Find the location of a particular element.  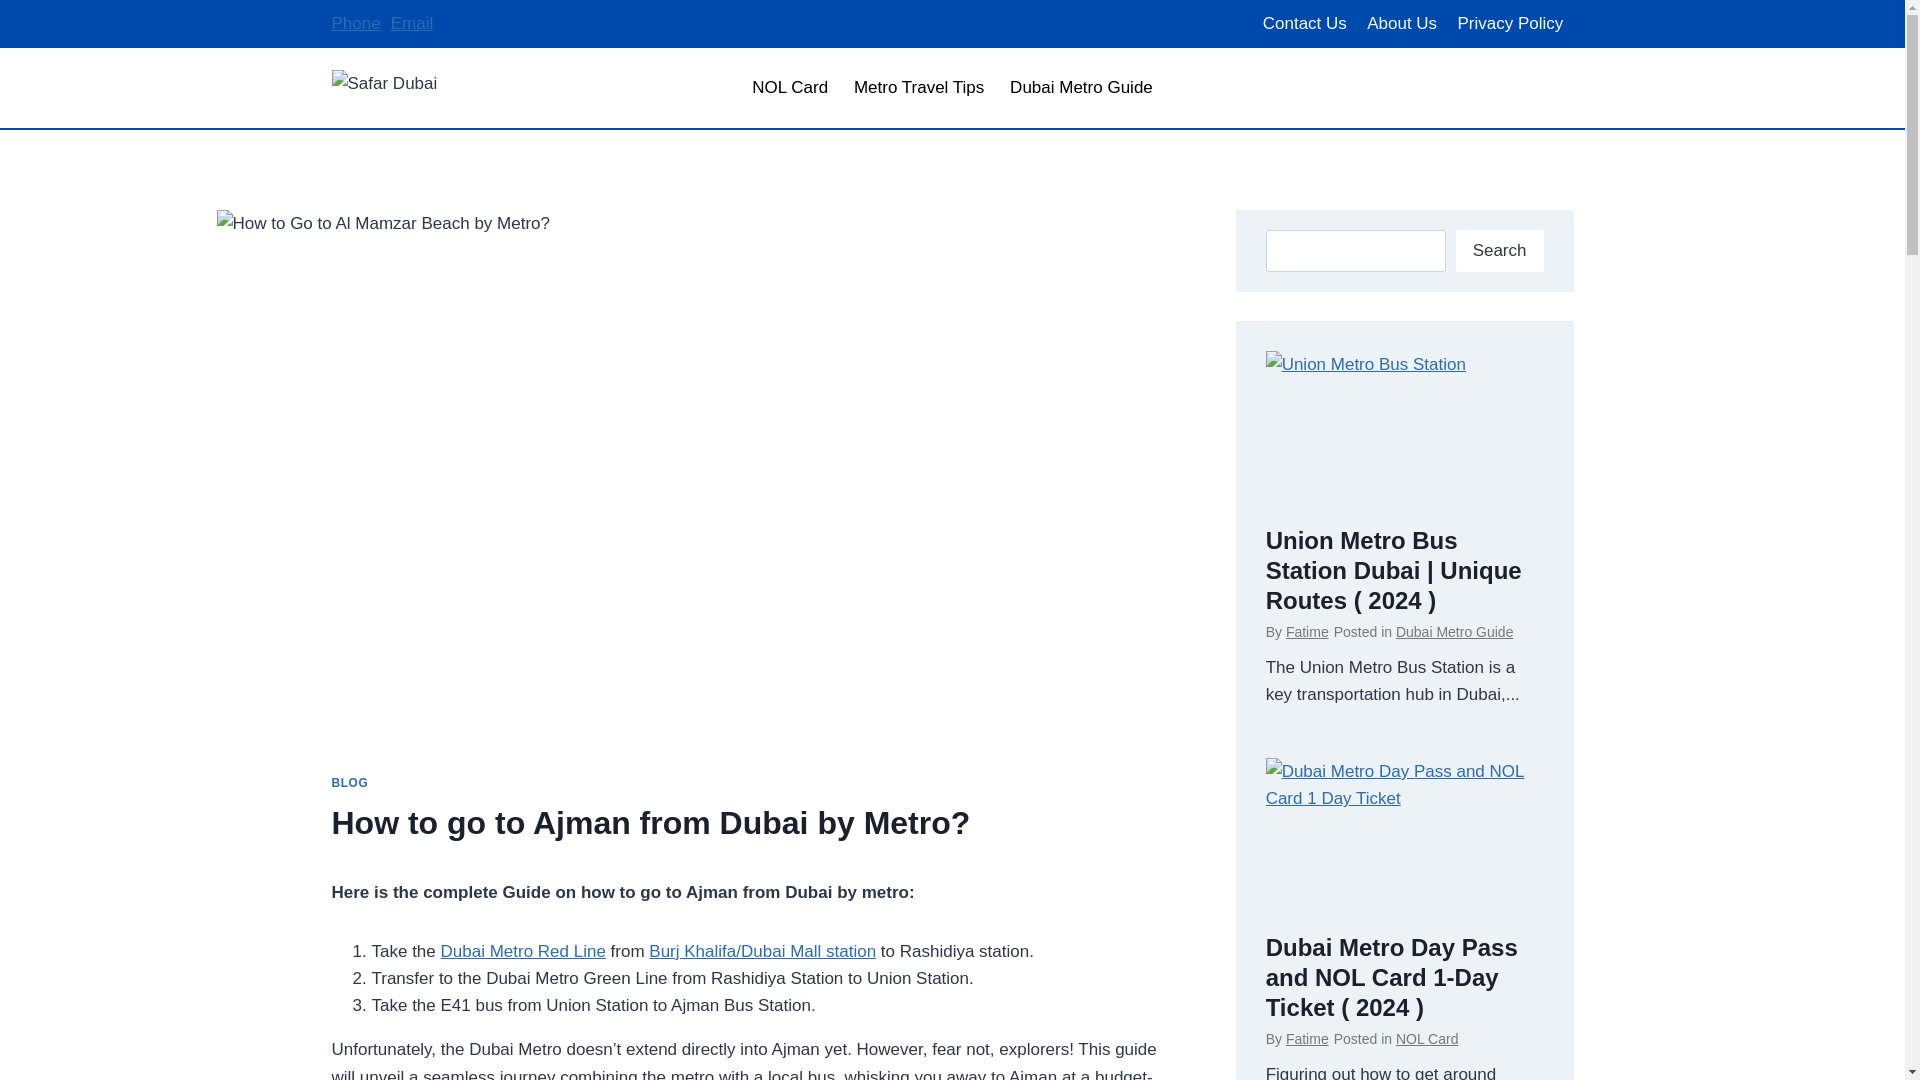

NOL Card is located at coordinates (1427, 1038).